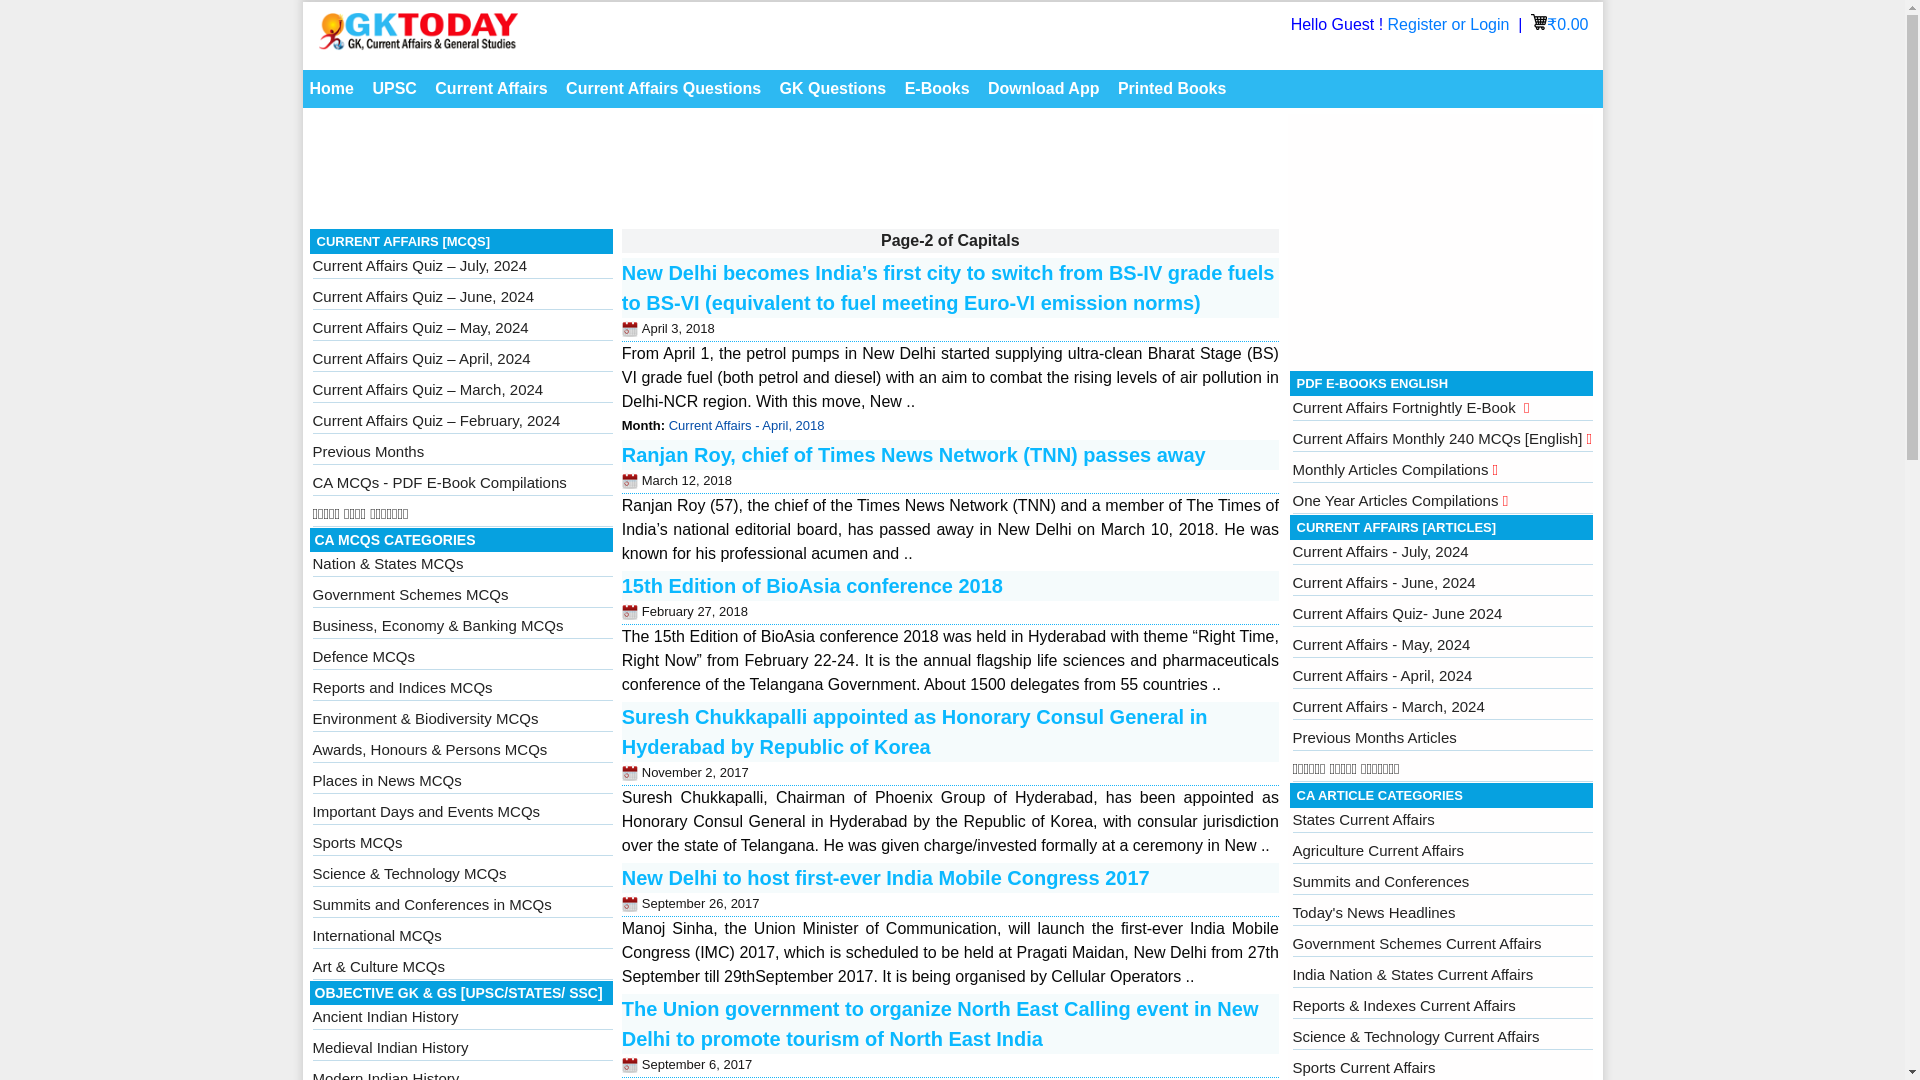  I want to click on Government Schemes MCQs, so click(410, 594).